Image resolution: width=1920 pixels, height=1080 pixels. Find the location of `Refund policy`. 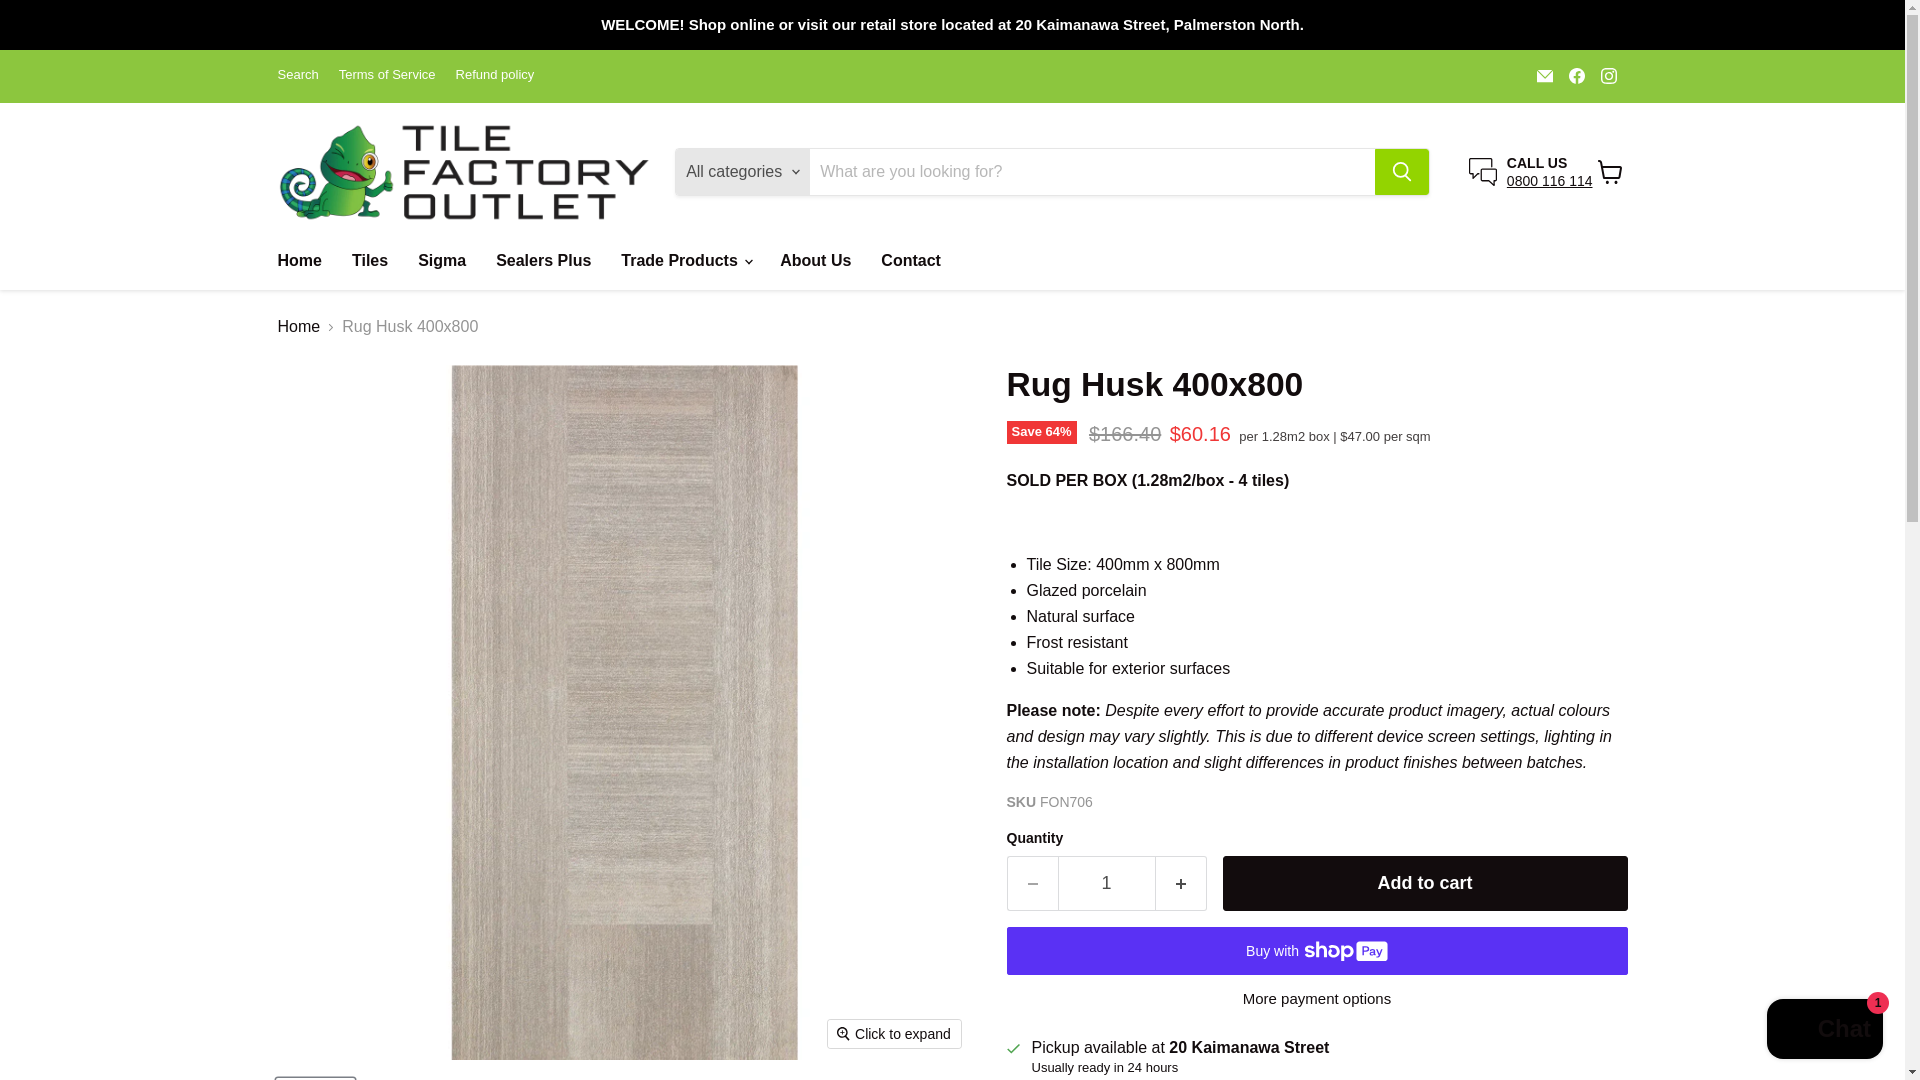

Refund policy is located at coordinates (496, 76).